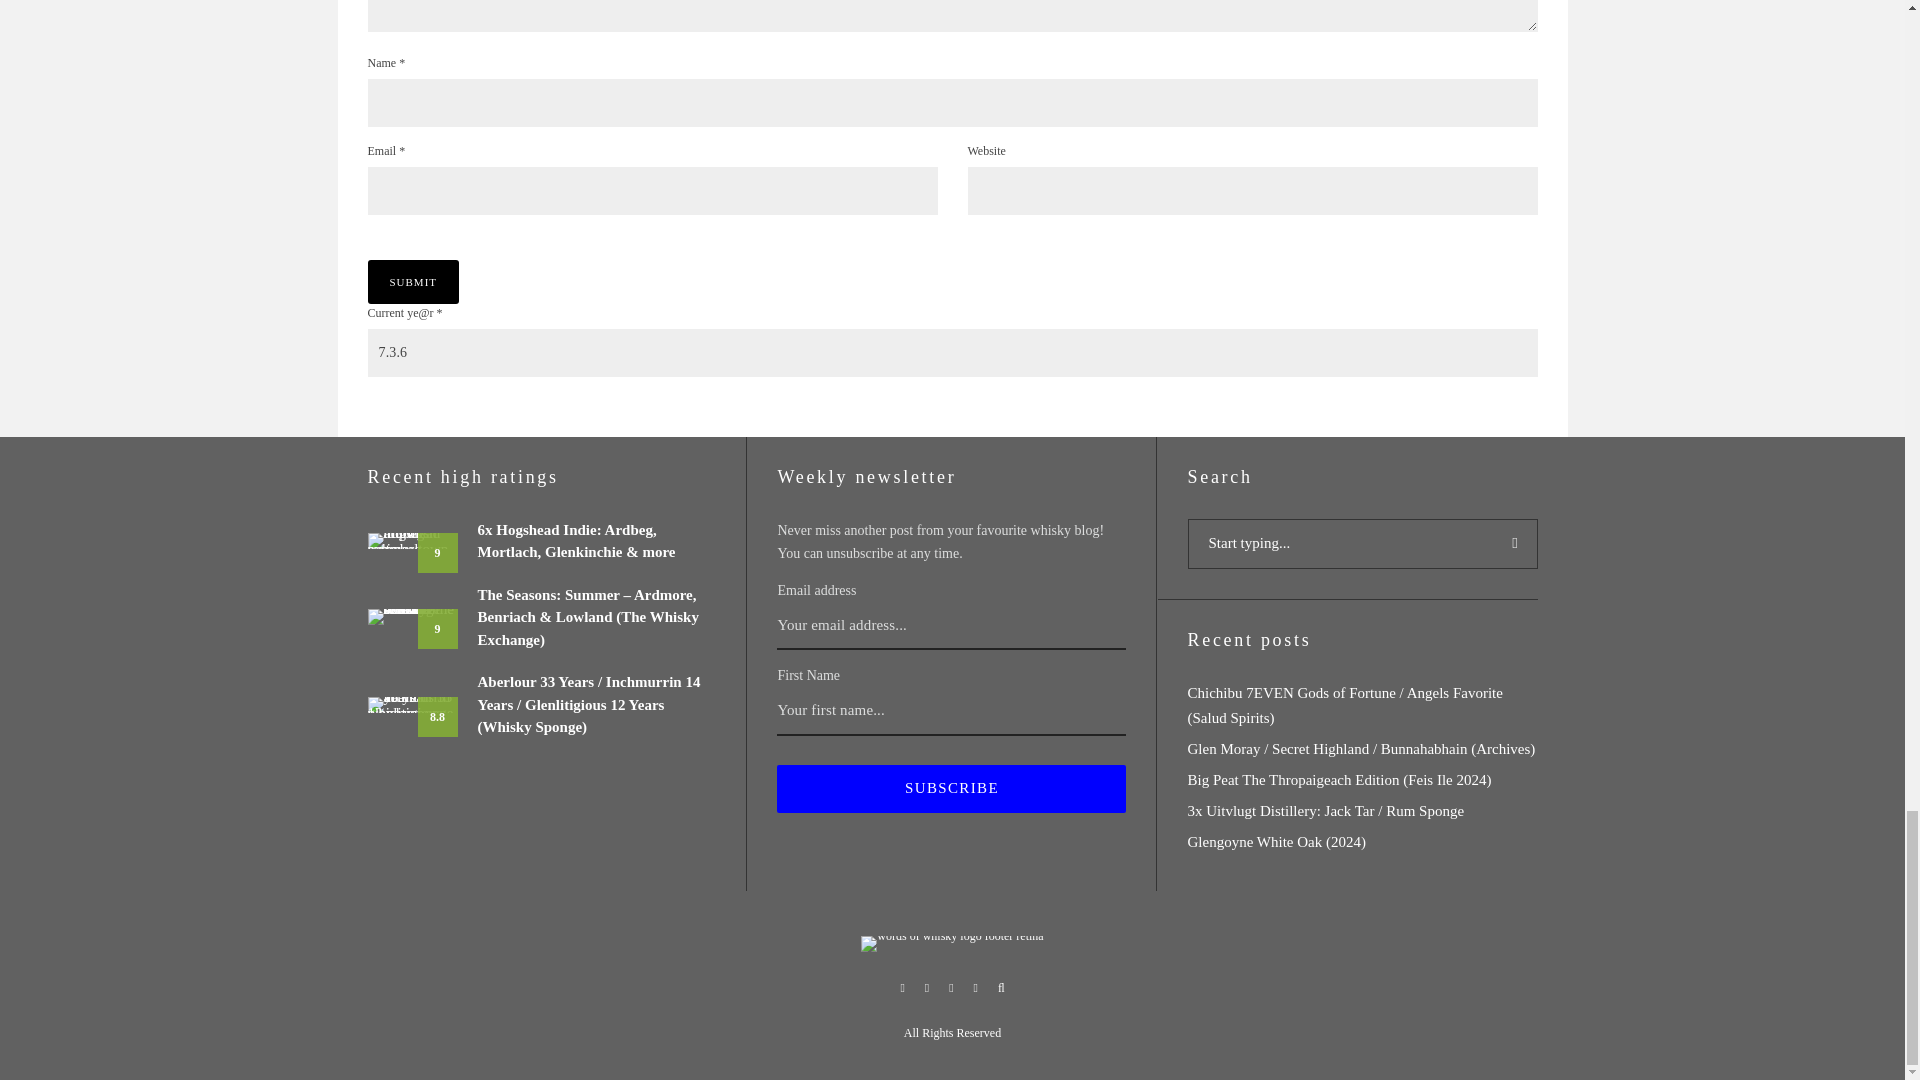  Describe the element at coordinates (952, 352) in the screenshot. I see `7.3.6` at that location.